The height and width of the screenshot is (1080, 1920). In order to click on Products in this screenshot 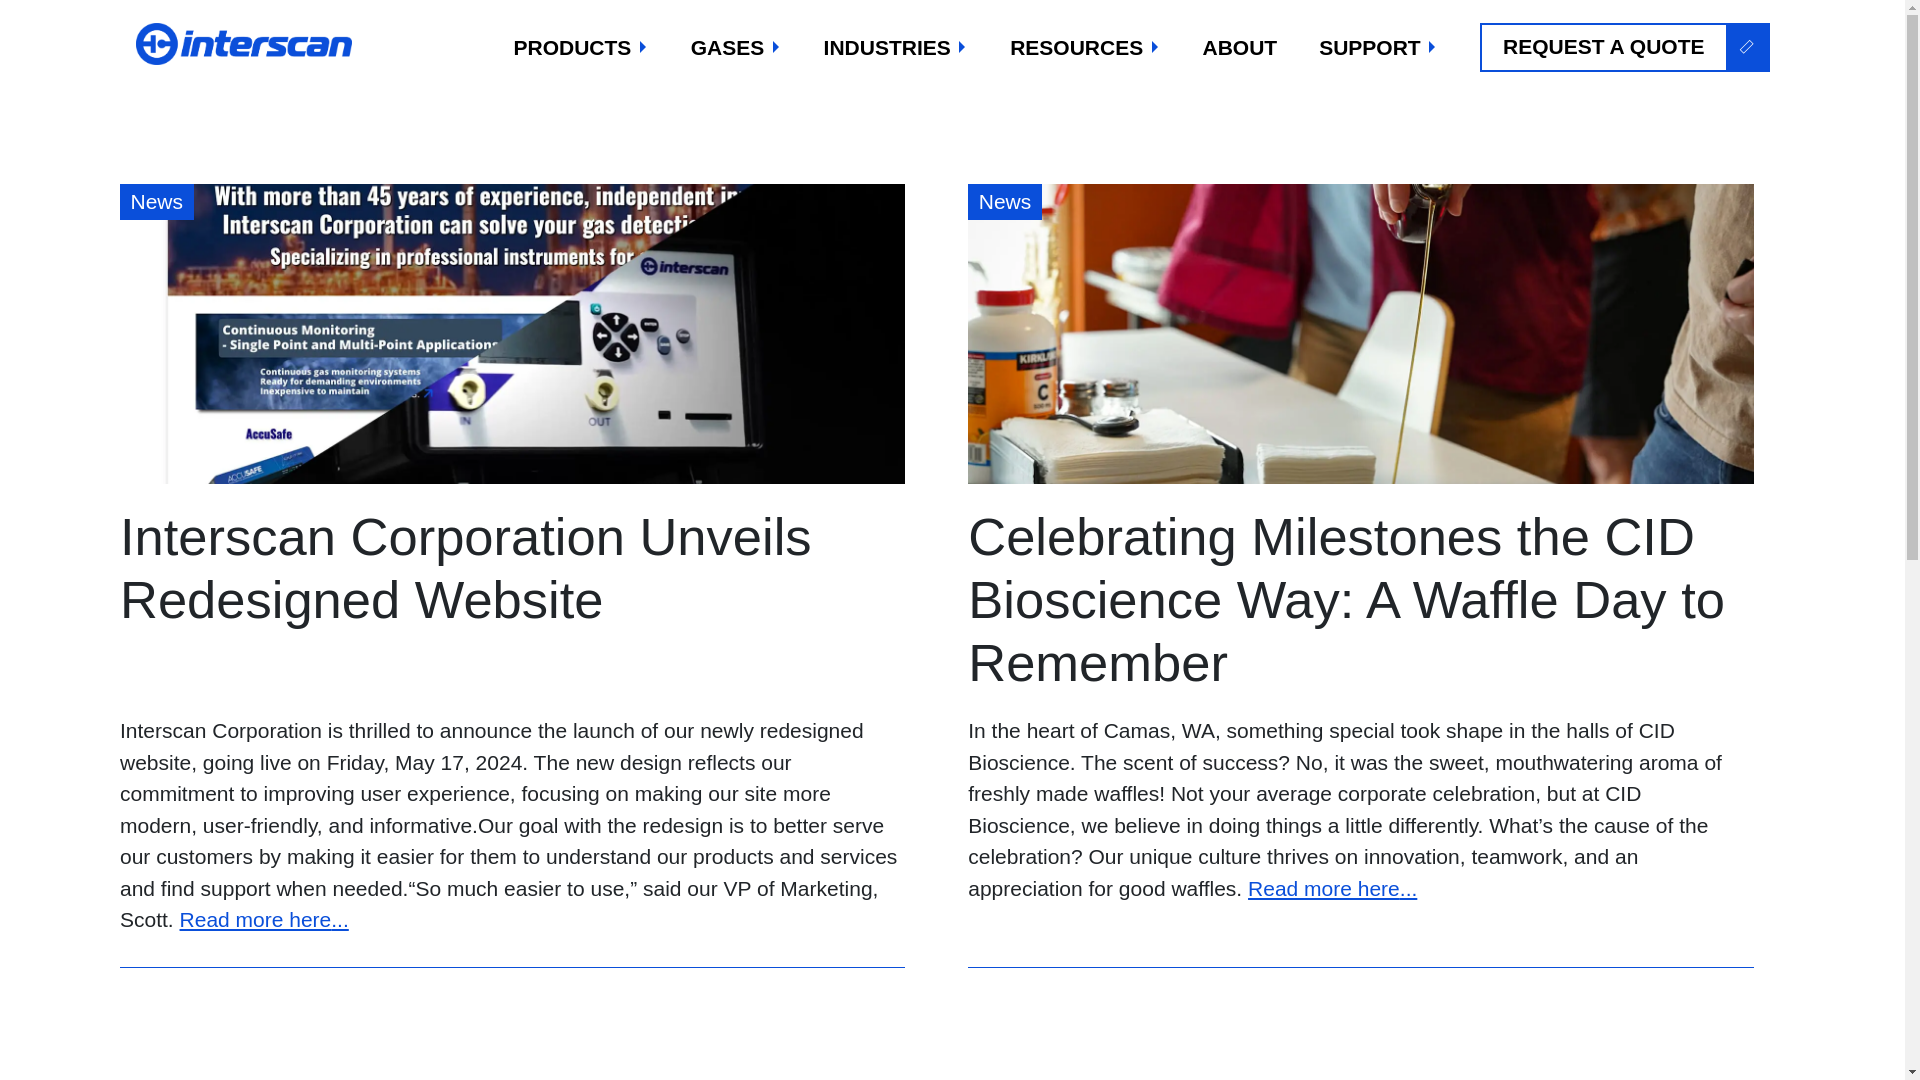, I will do `click(580, 47)`.